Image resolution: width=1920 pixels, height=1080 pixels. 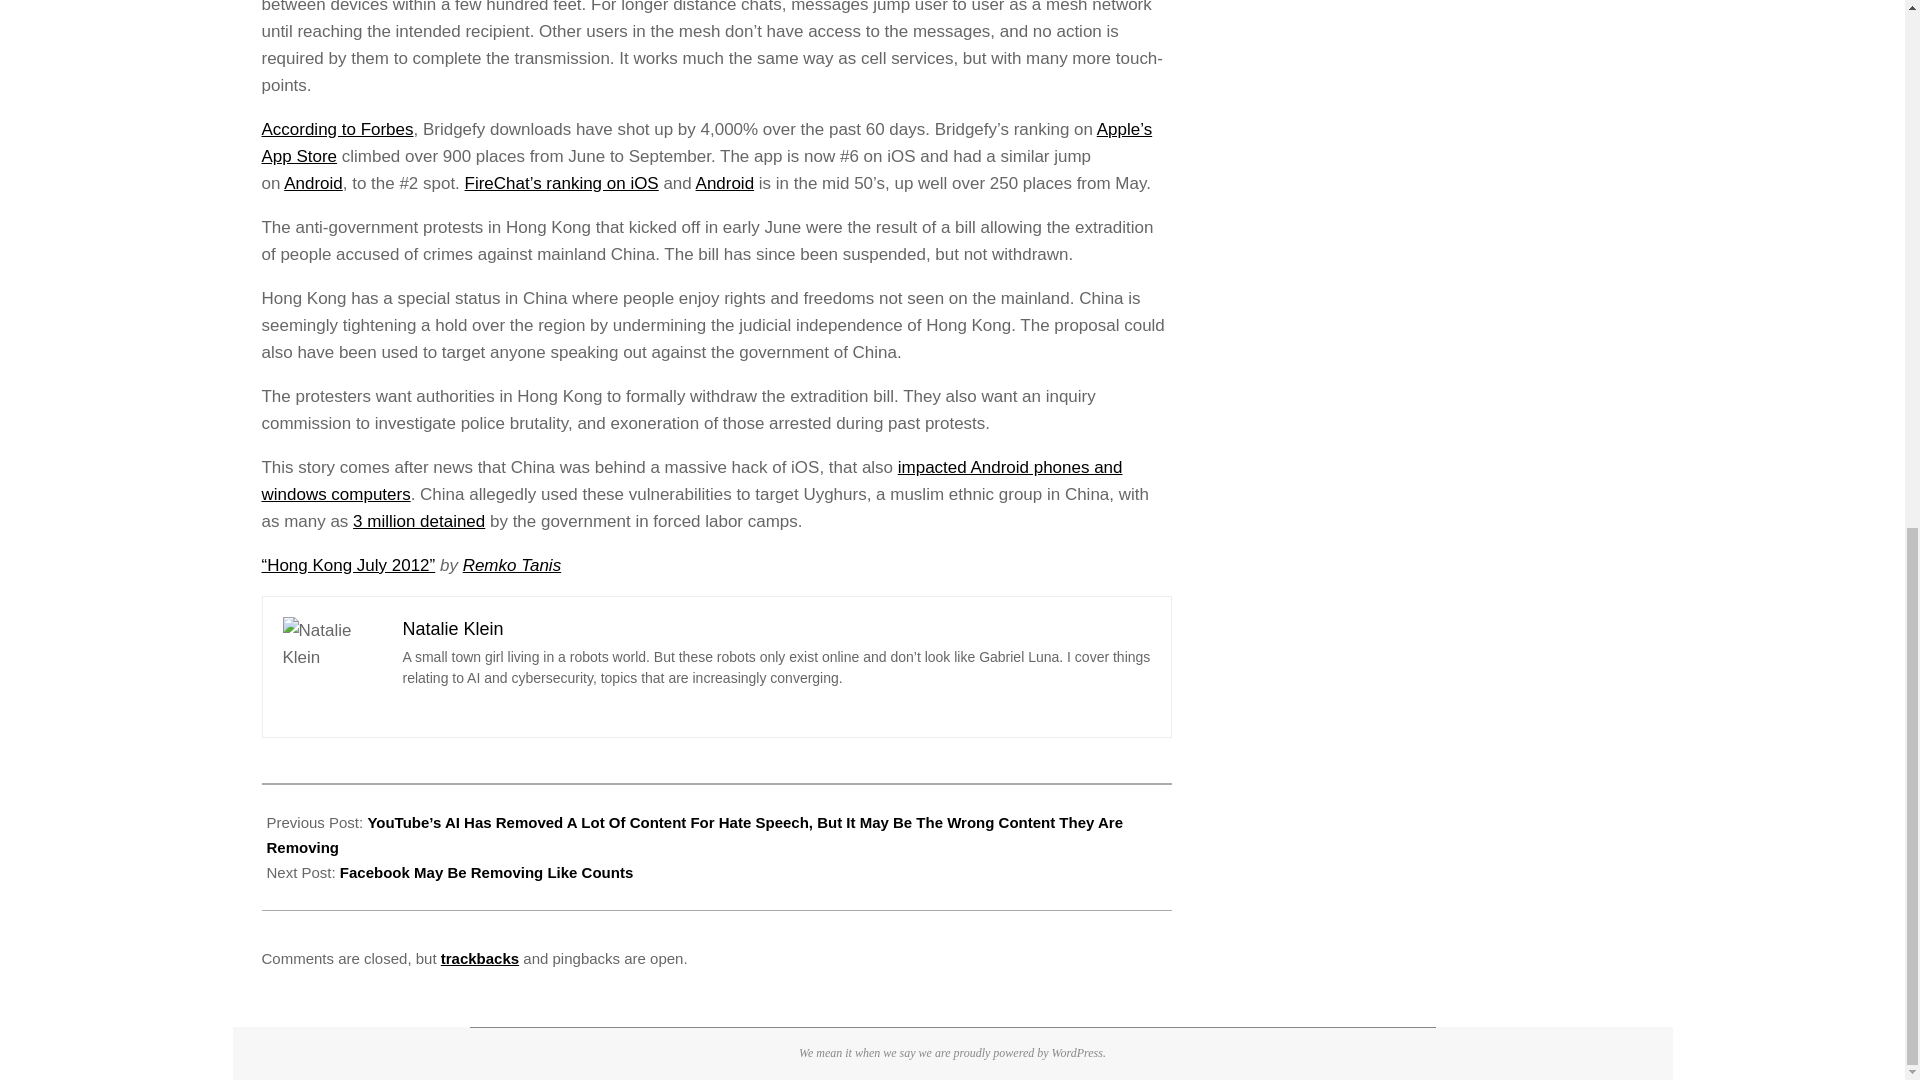 I want to click on trackbacks, so click(x=480, y=958).